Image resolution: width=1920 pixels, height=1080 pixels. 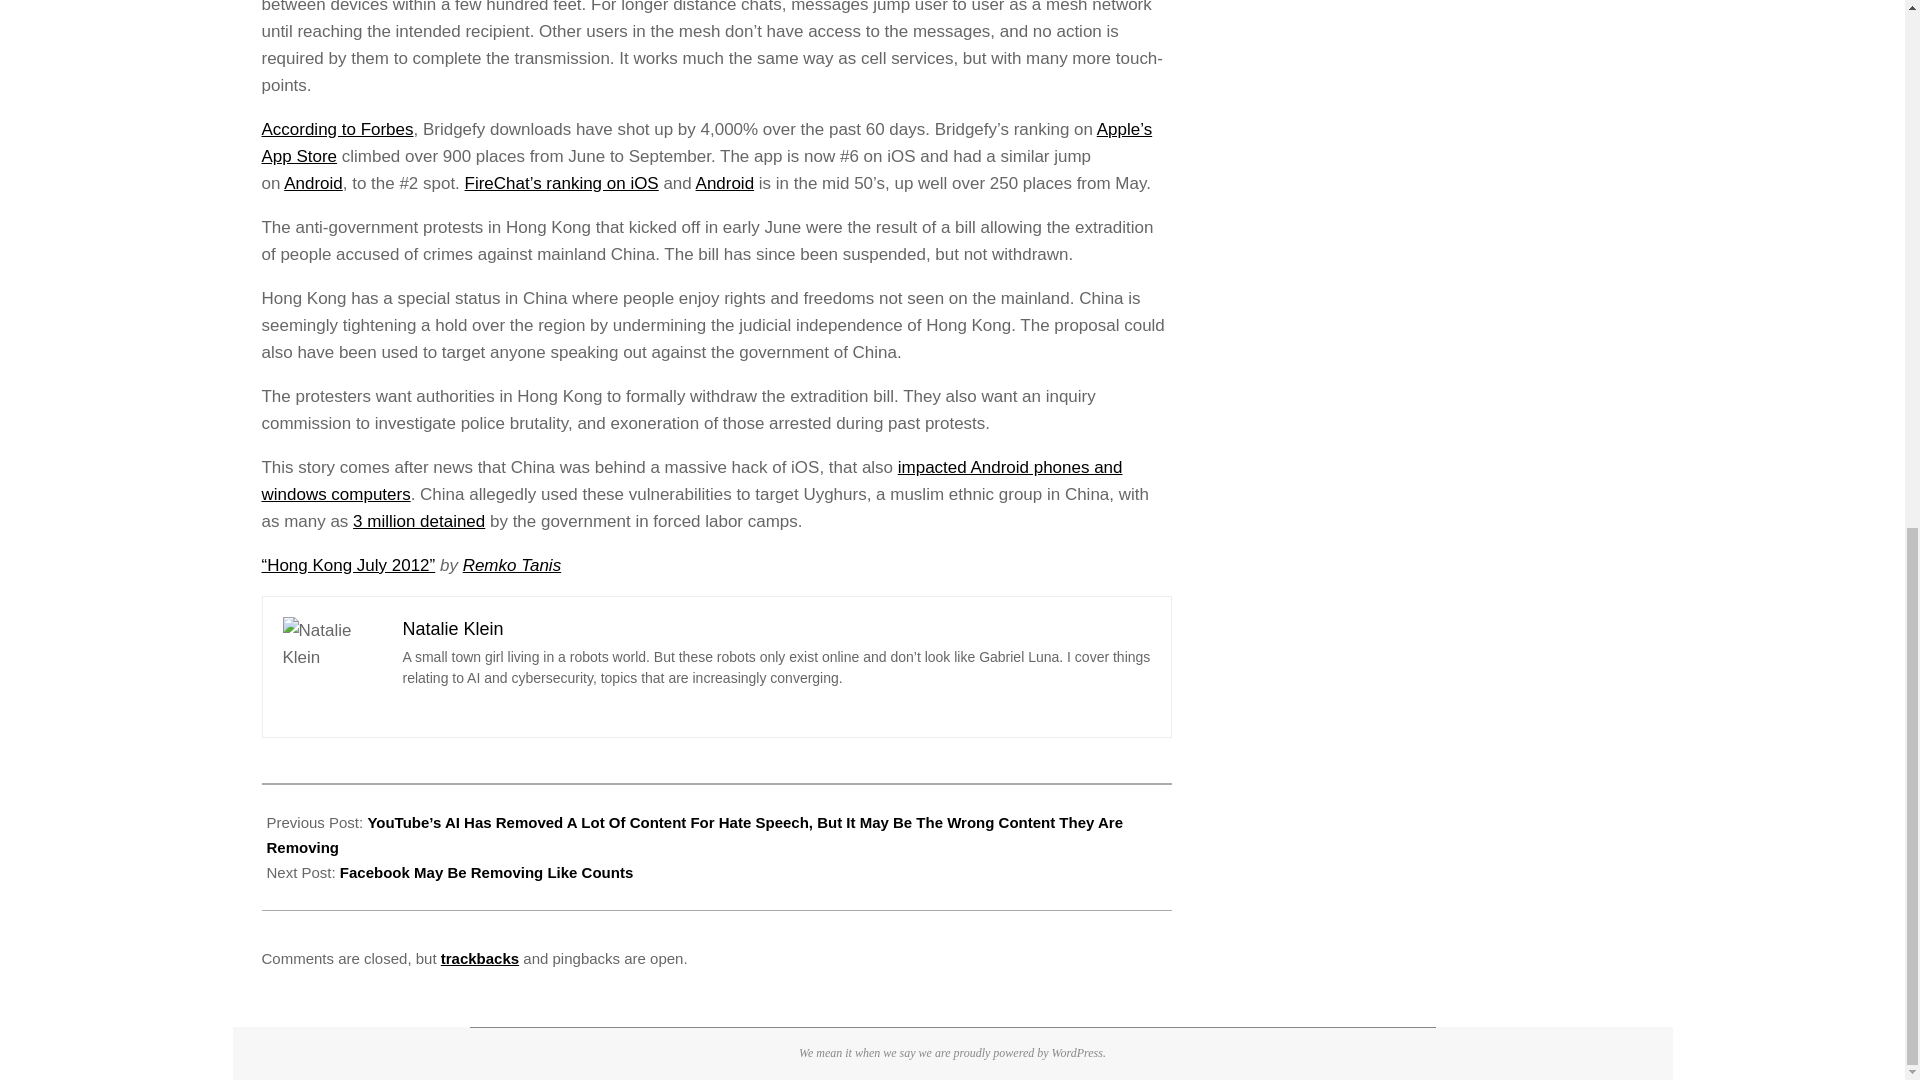 I want to click on trackbacks, so click(x=480, y=958).